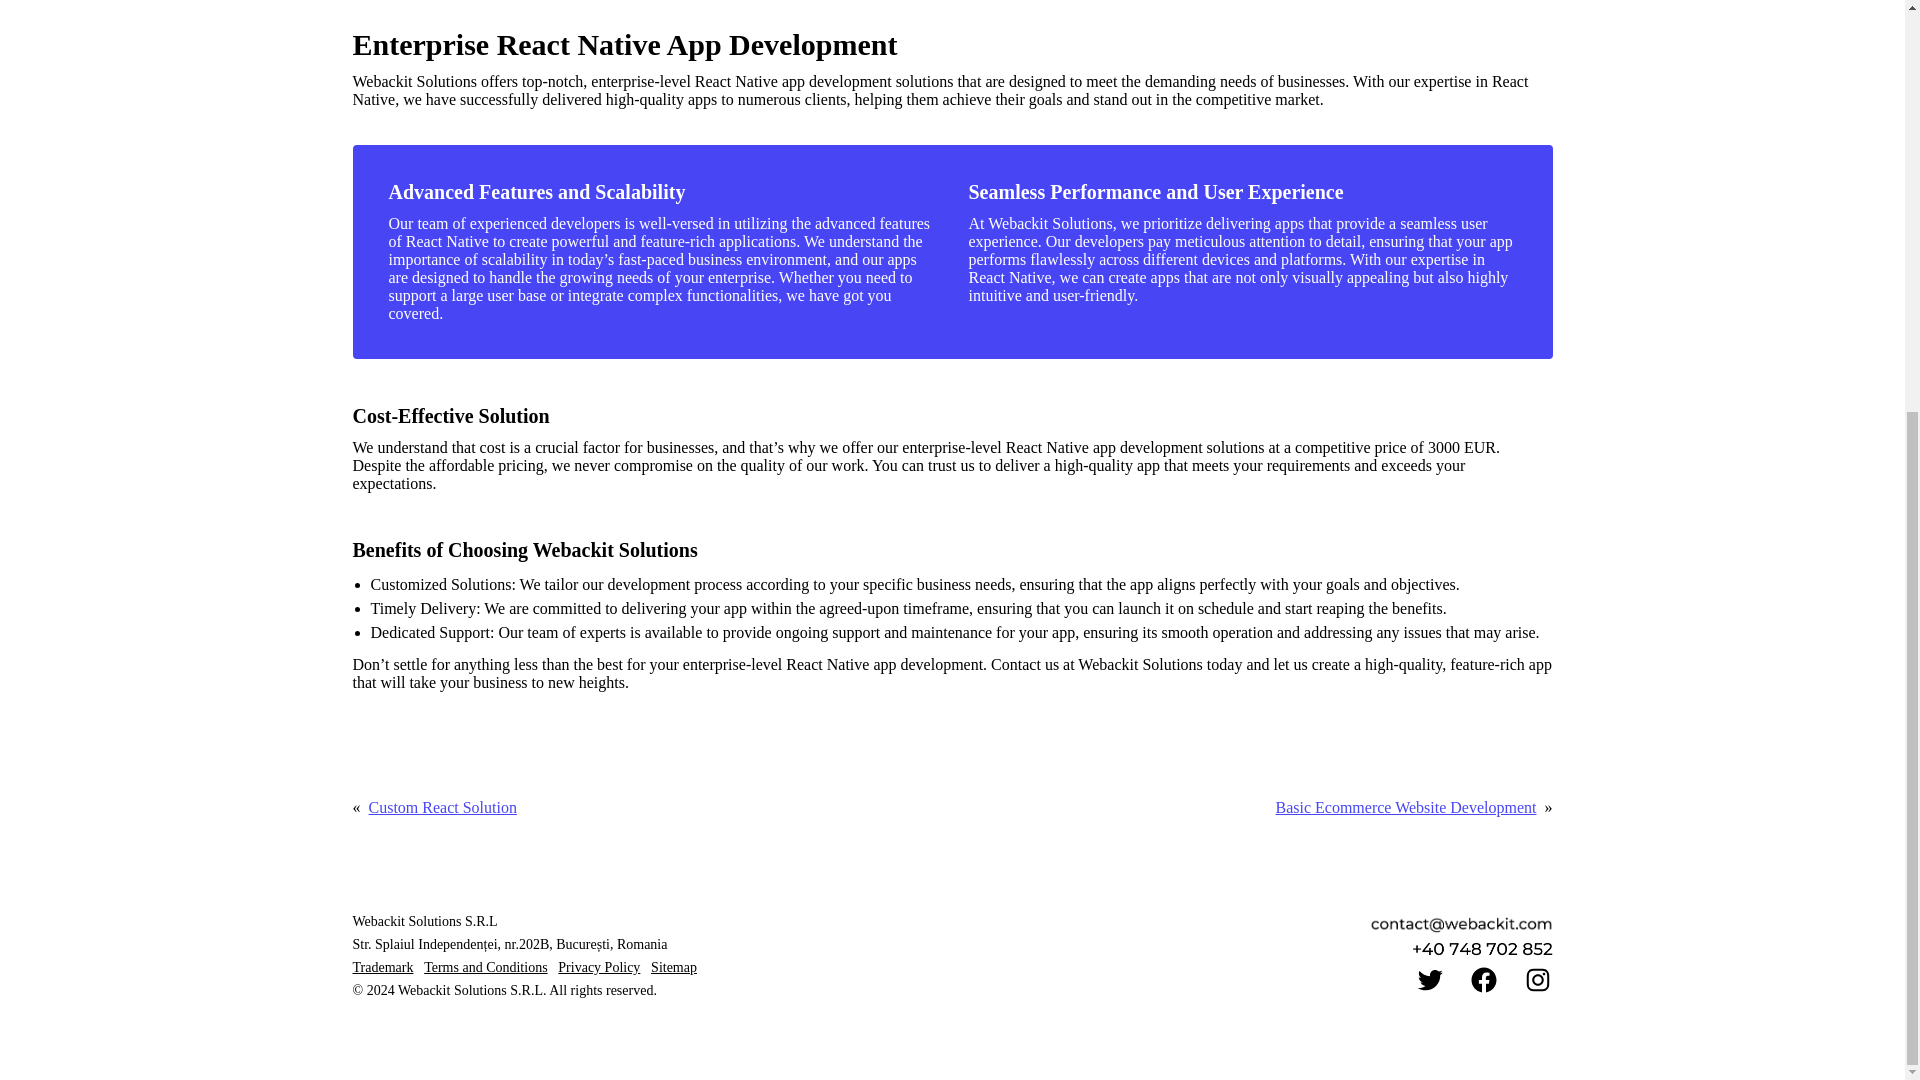 This screenshot has width=1920, height=1080. I want to click on Basic Ecommerce Website Development, so click(1406, 808).